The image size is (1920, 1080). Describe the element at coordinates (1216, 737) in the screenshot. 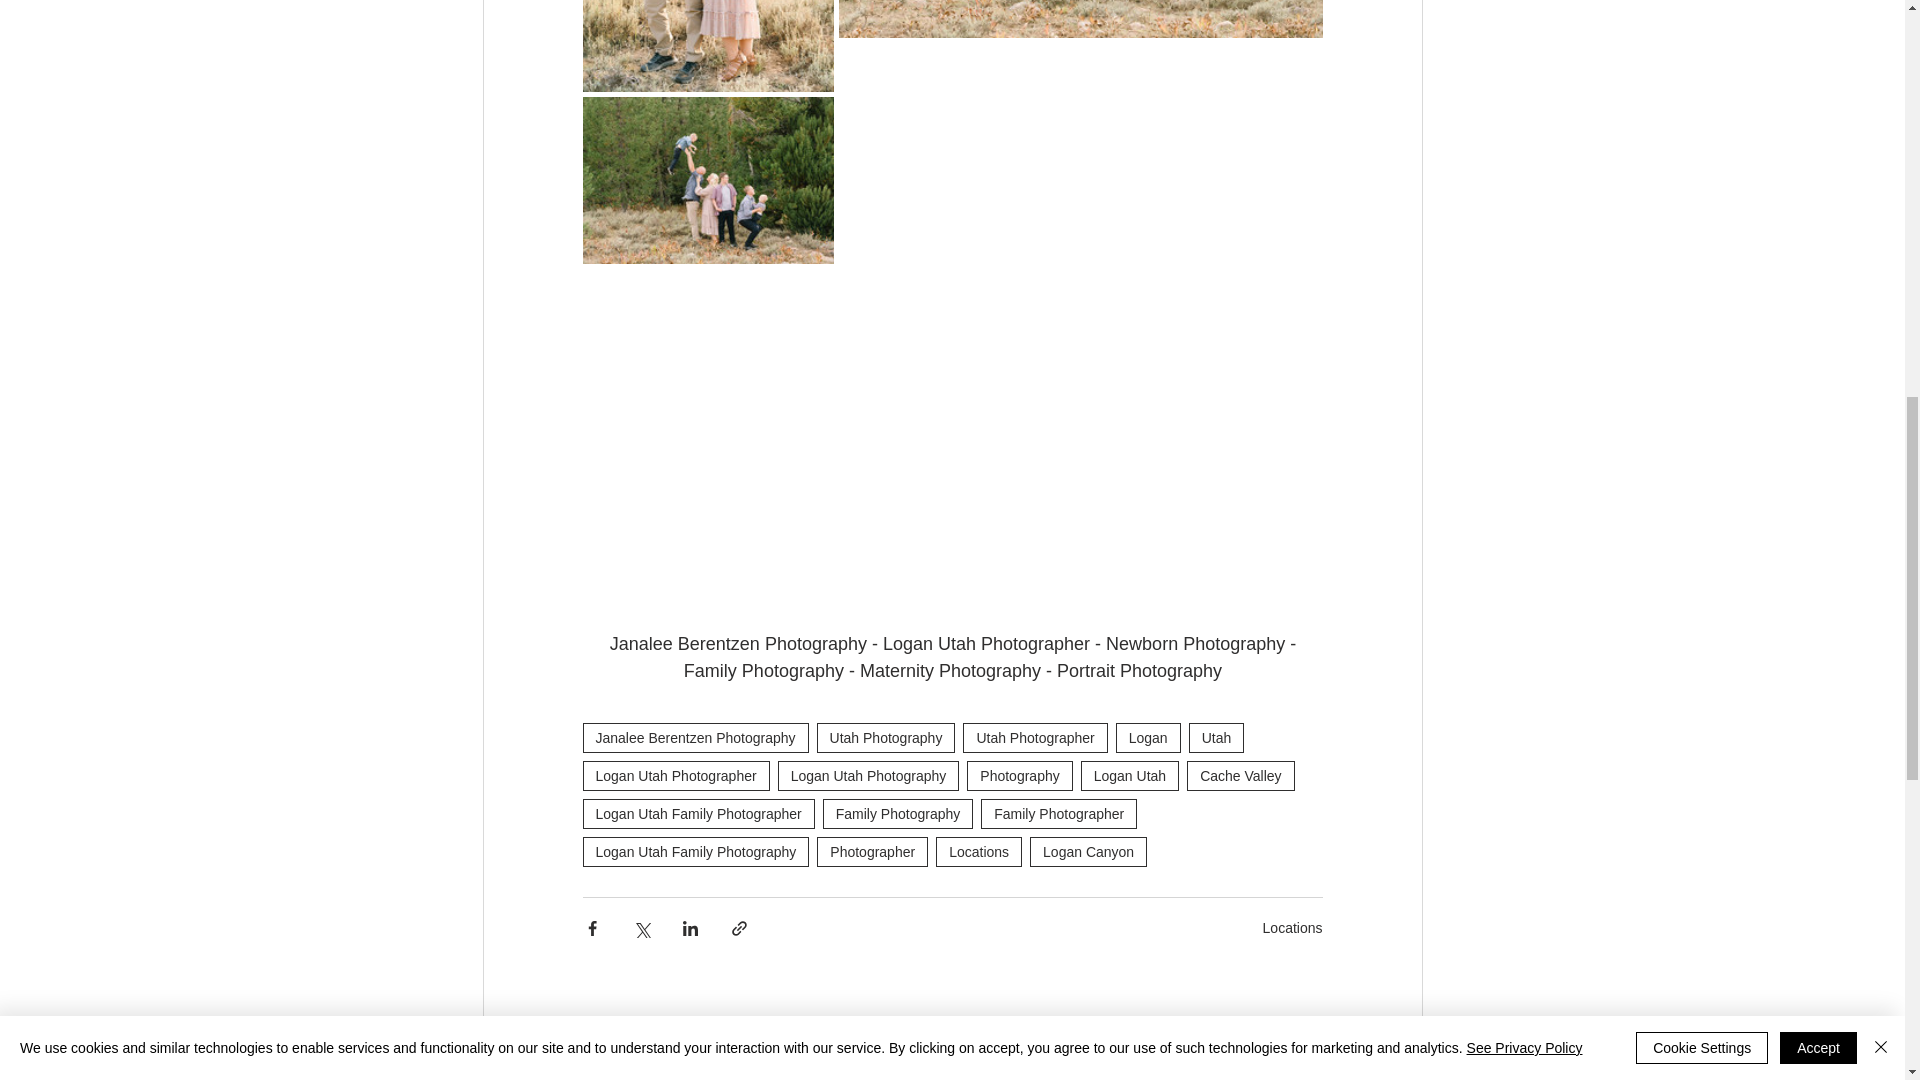

I see `Utah` at that location.